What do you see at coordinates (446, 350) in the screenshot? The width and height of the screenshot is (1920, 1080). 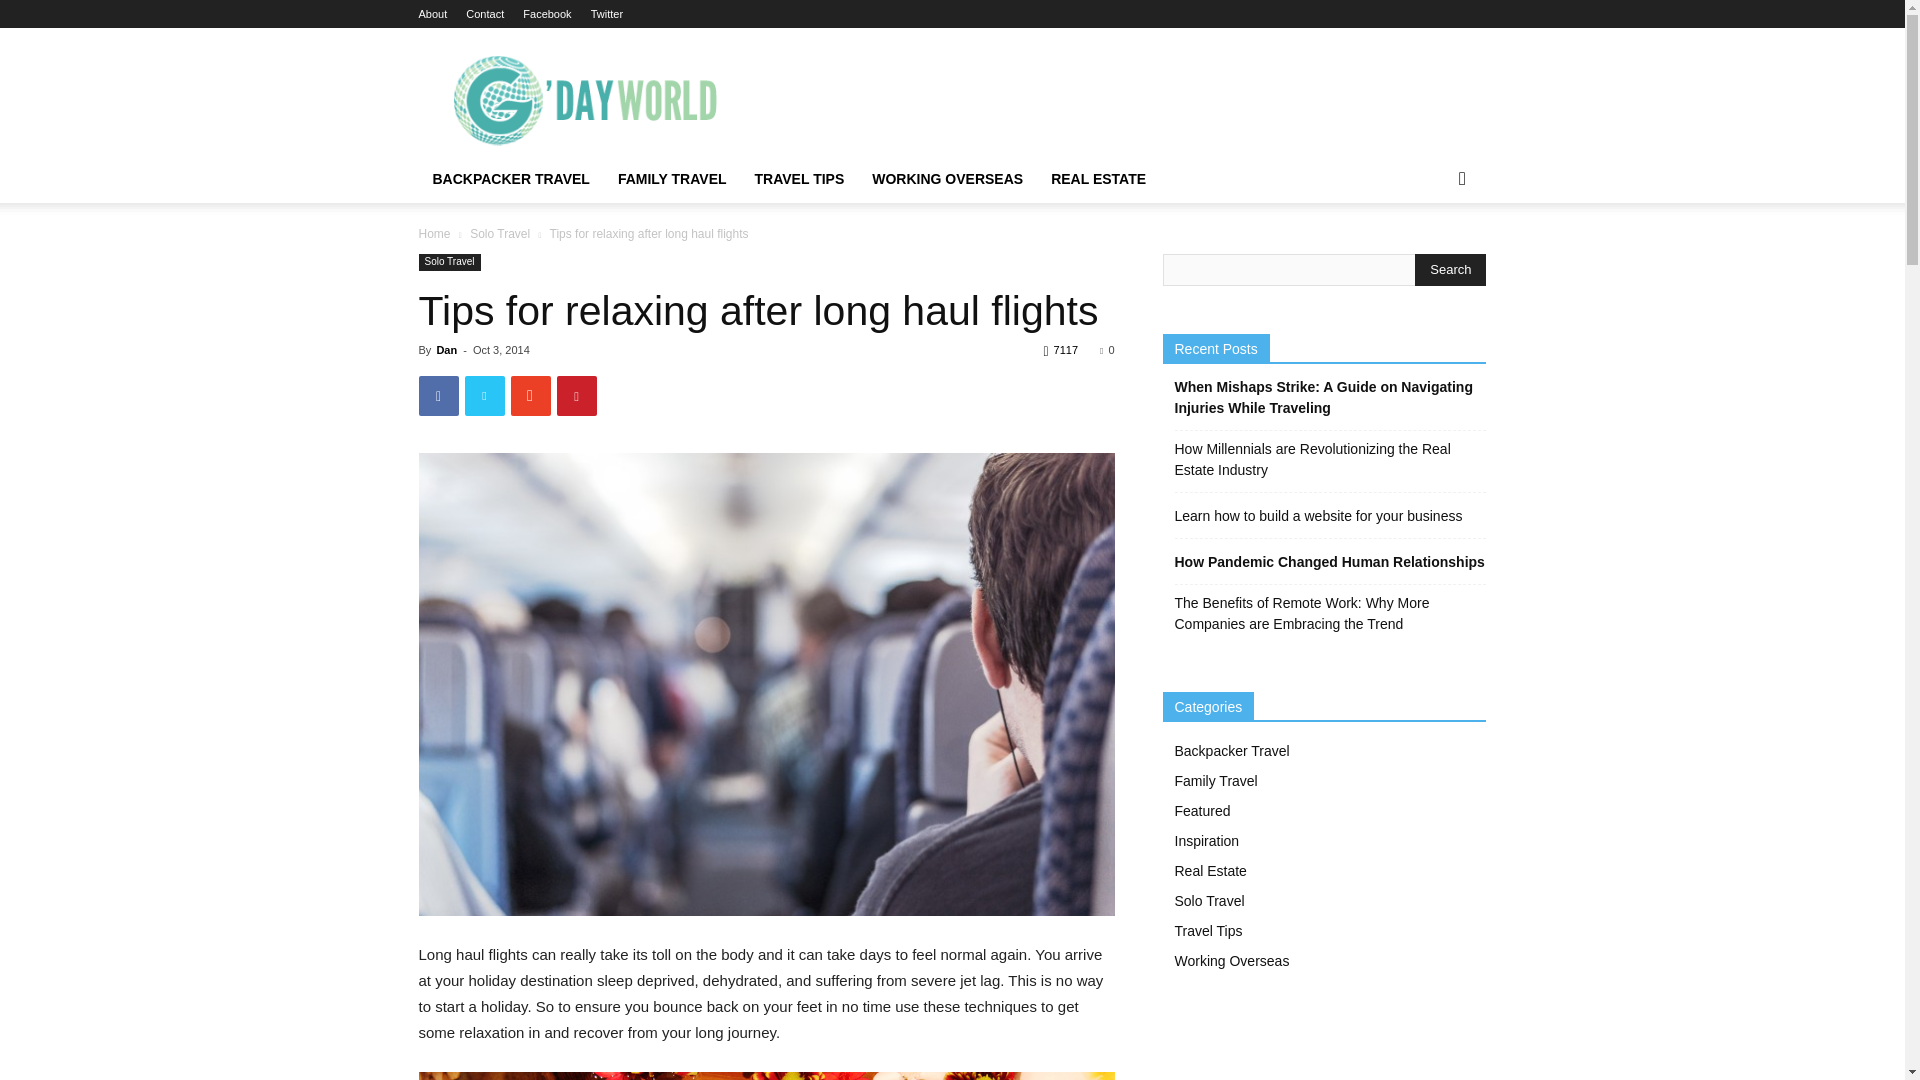 I see `Dan` at bounding box center [446, 350].